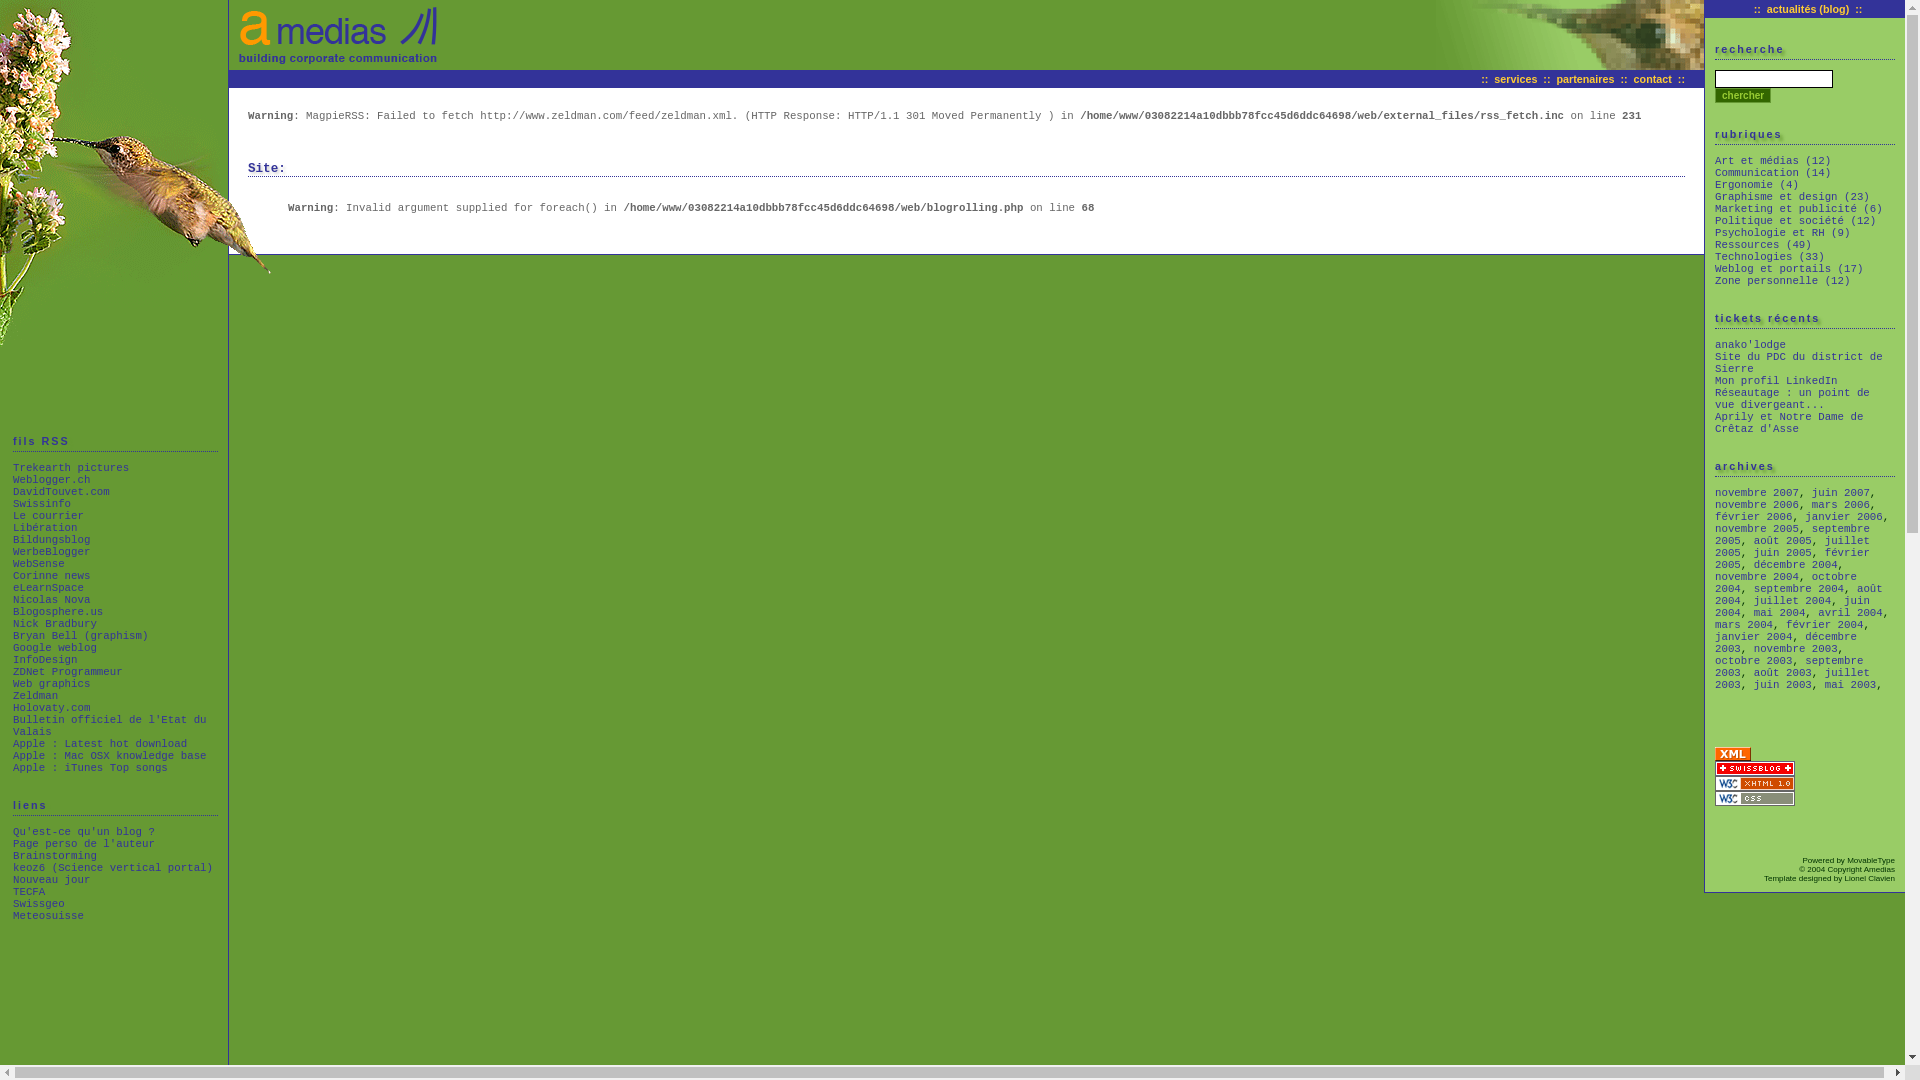 This screenshot has height=1080, width=1920. What do you see at coordinates (100, 744) in the screenshot?
I see `Apple : Latest hot download` at bounding box center [100, 744].